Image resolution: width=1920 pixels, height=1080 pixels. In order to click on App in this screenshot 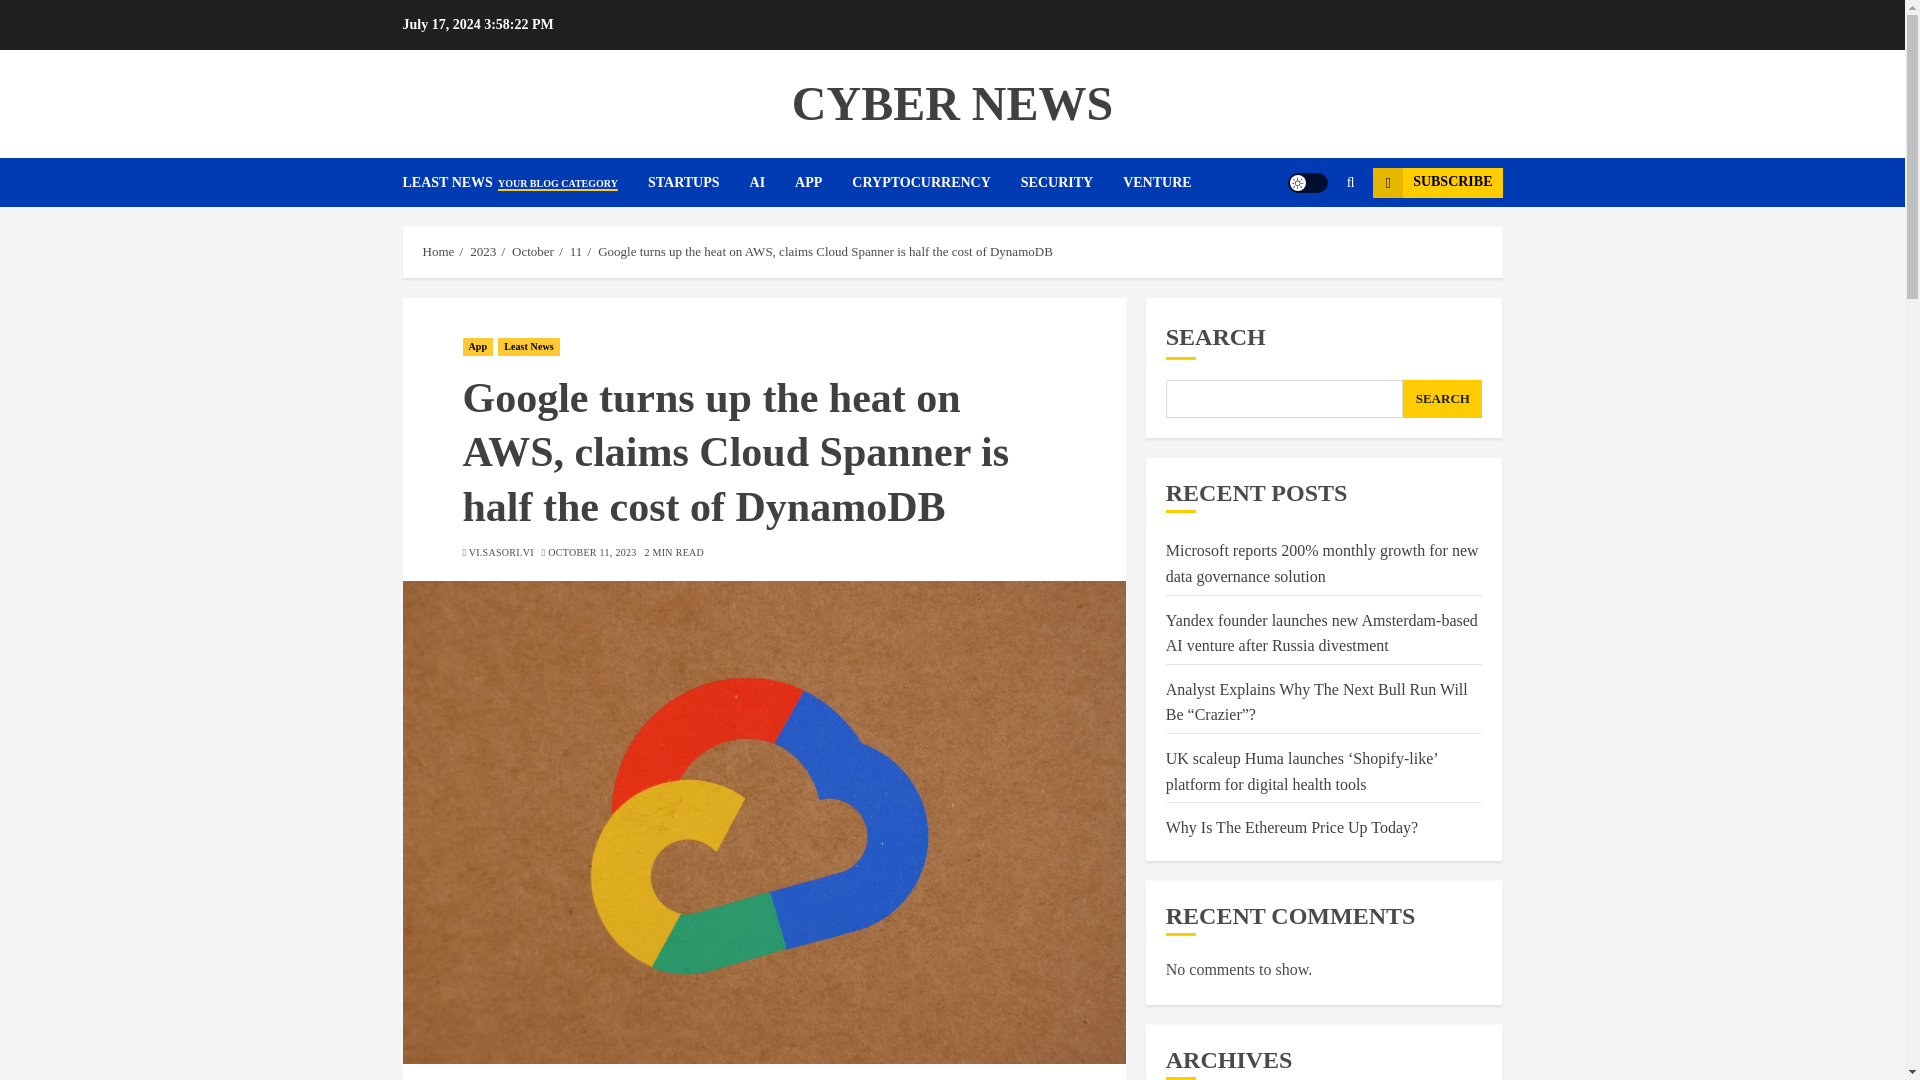, I will do `click(478, 347)`.